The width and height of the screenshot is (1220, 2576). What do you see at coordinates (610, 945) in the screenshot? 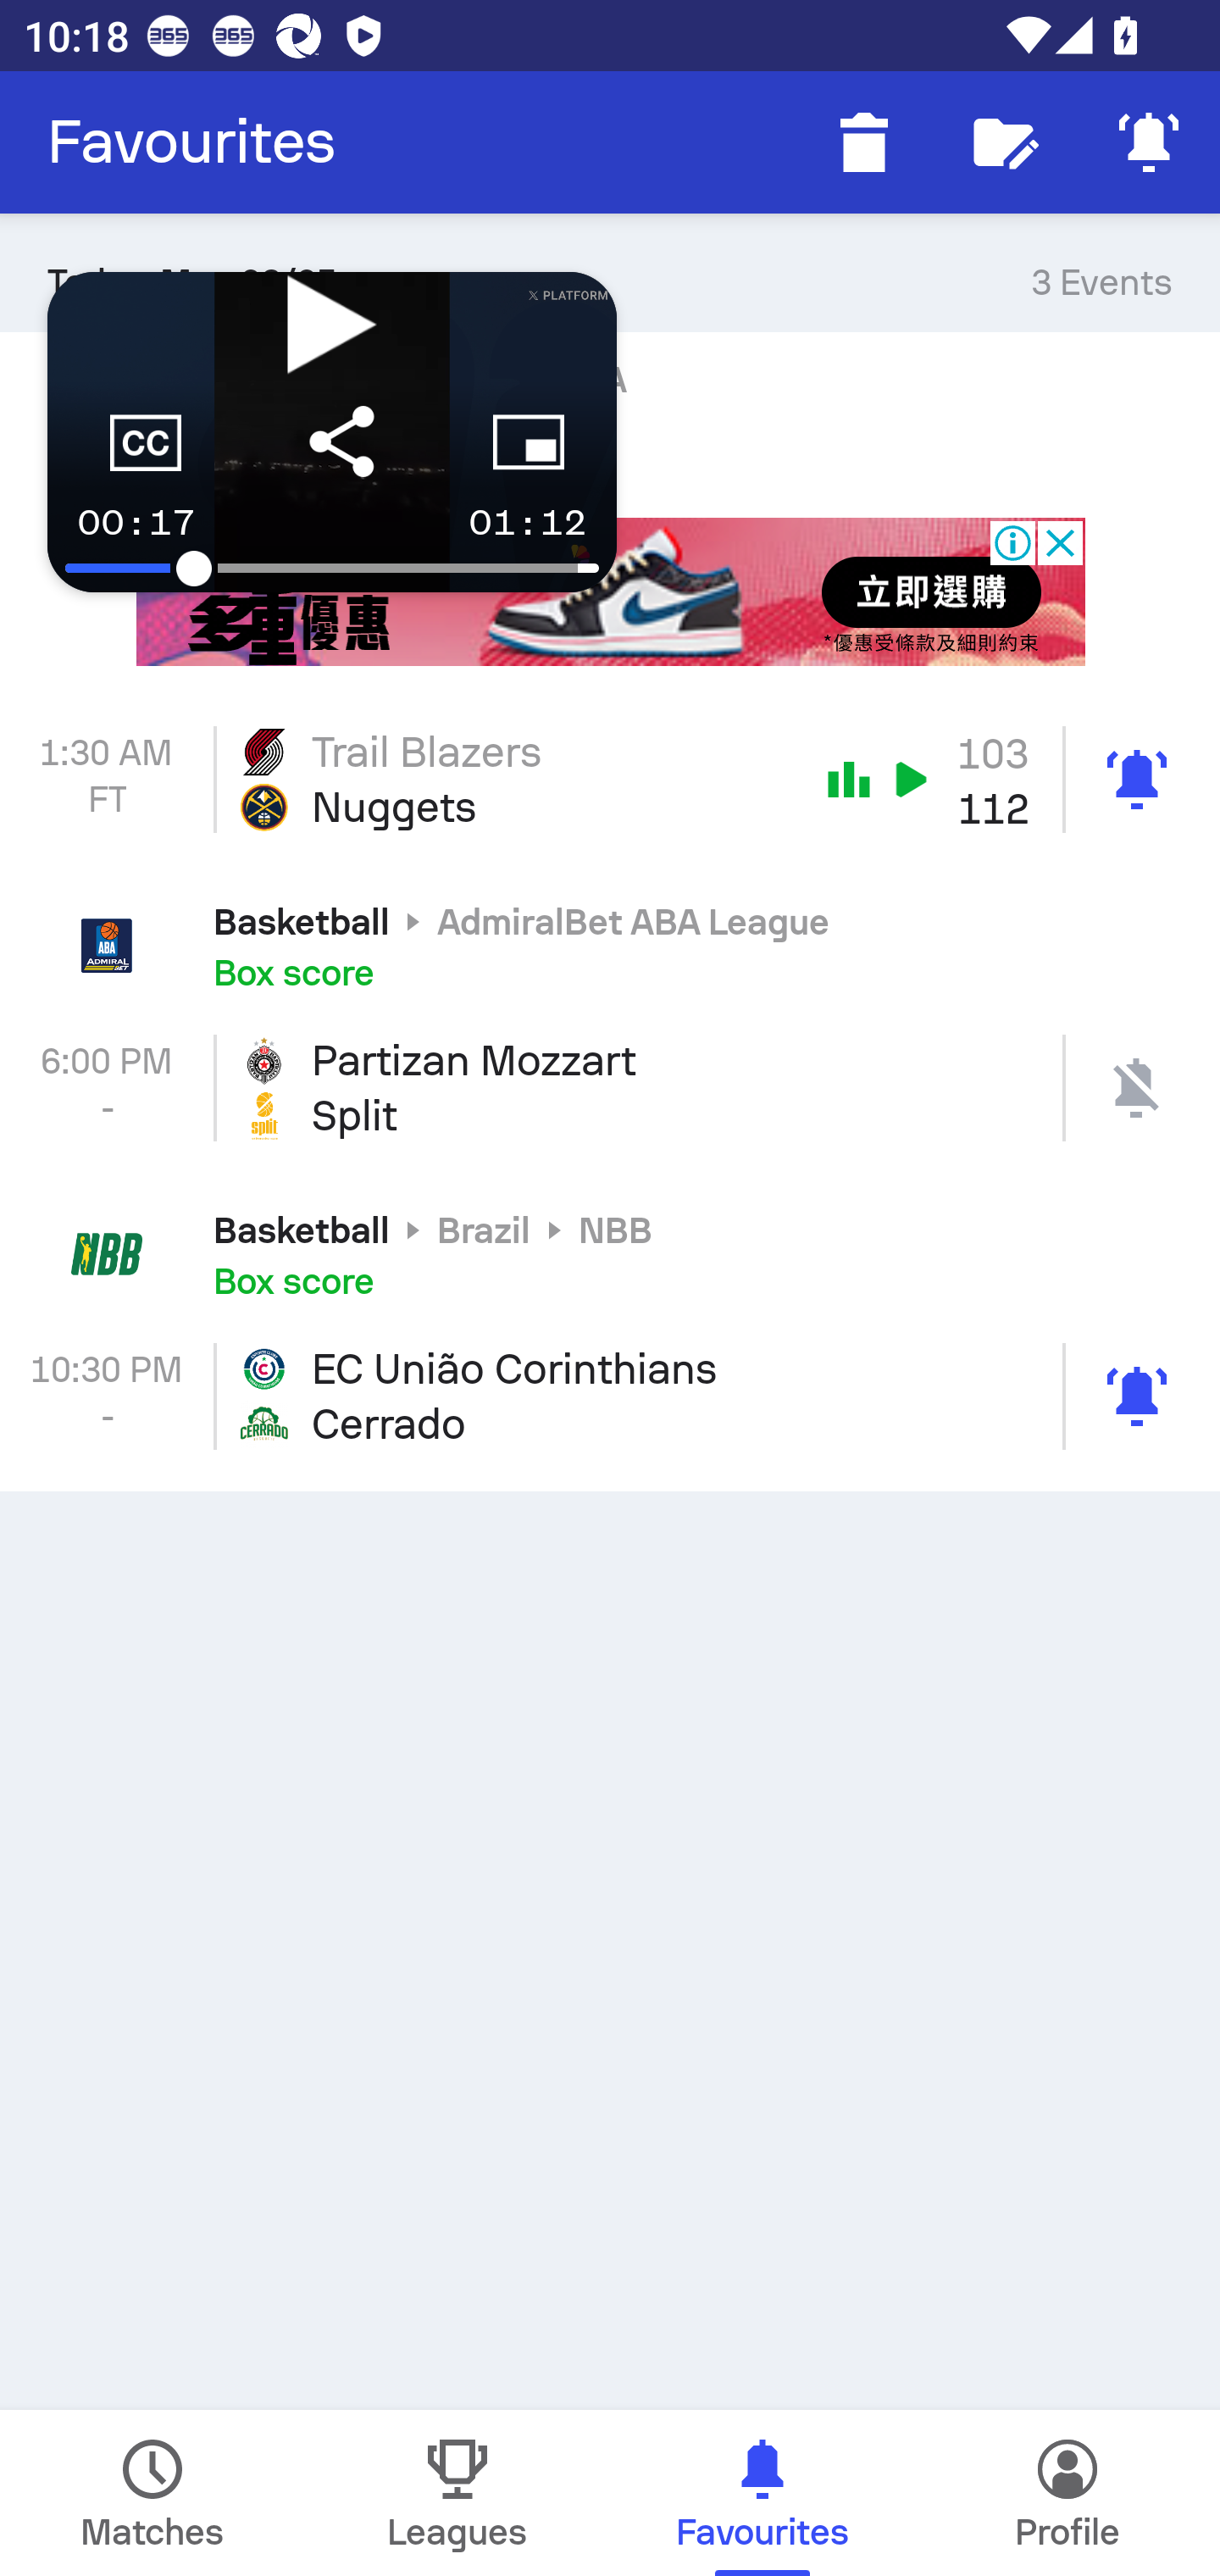
I see `Basketball AdmiralBet ABA League Box score` at bounding box center [610, 945].